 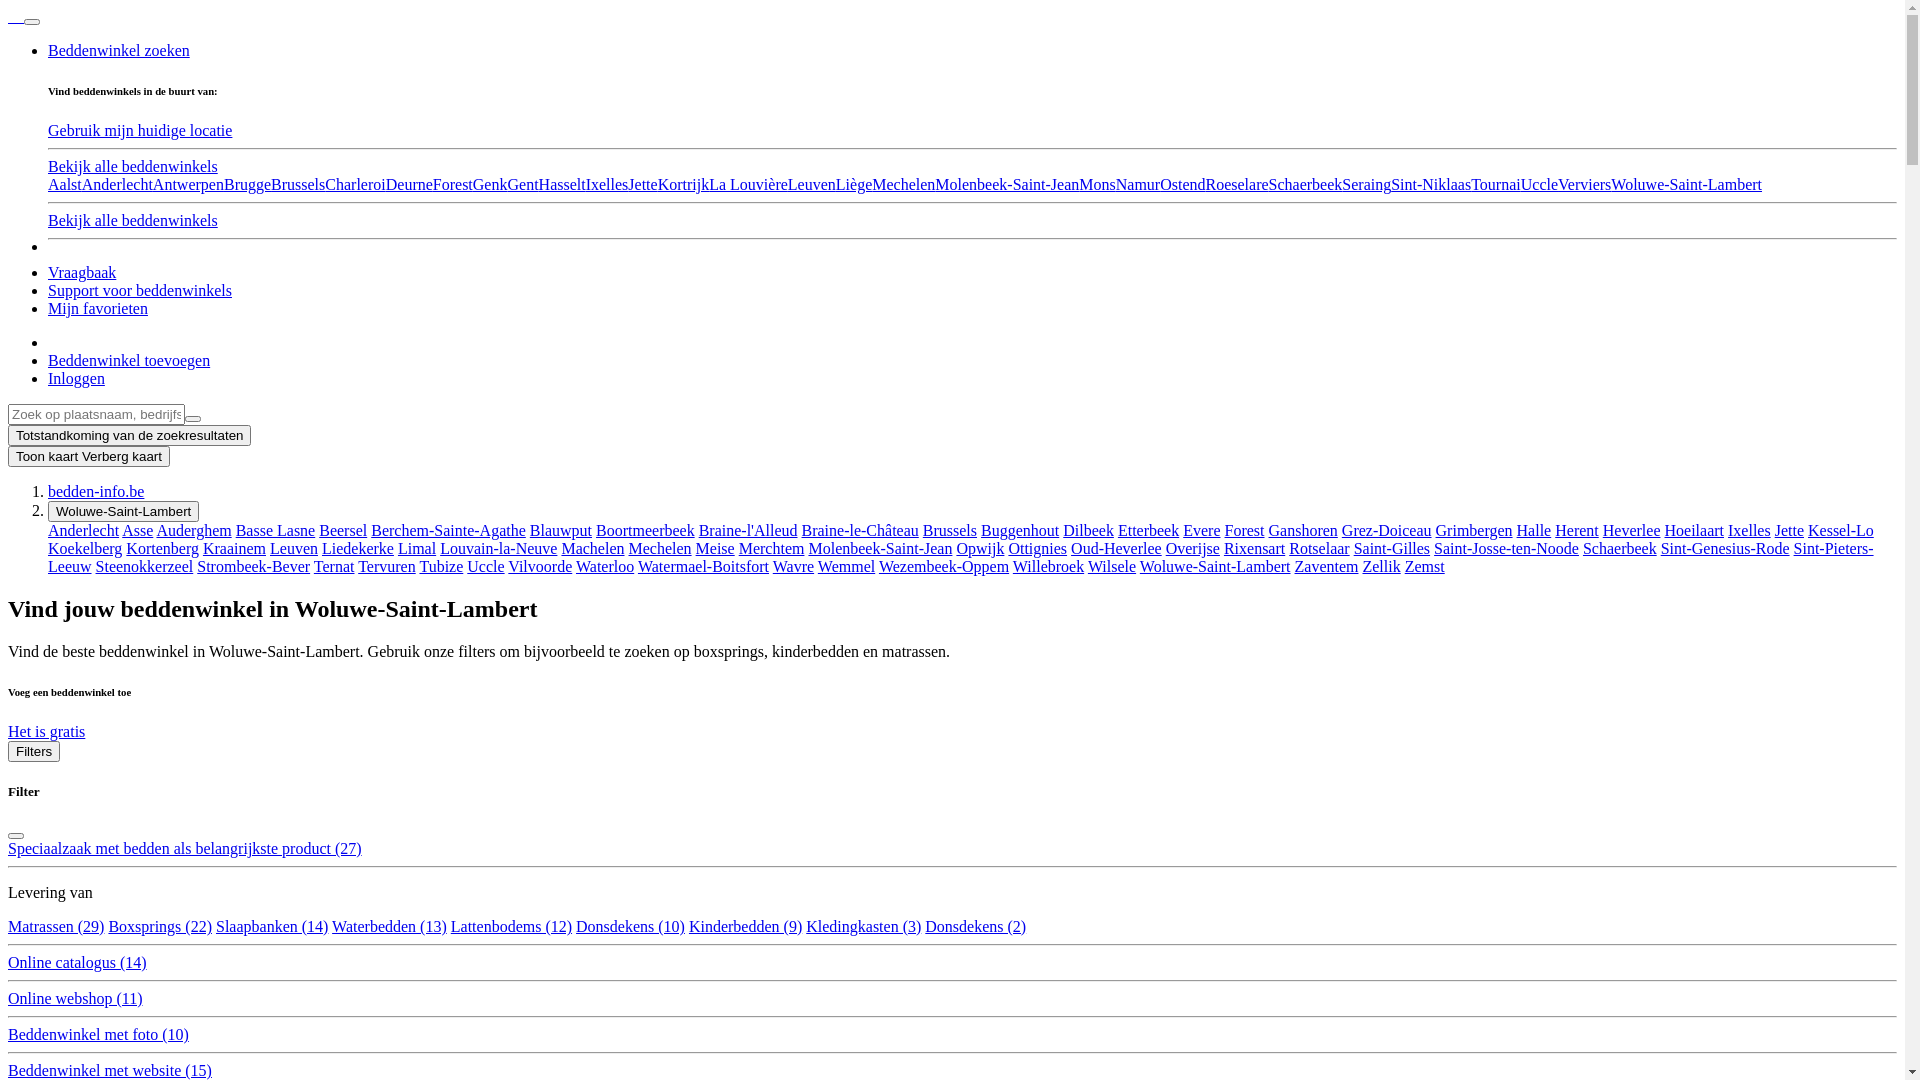 What do you see at coordinates (1048, 566) in the screenshot?
I see `Willebroek` at bounding box center [1048, 566].